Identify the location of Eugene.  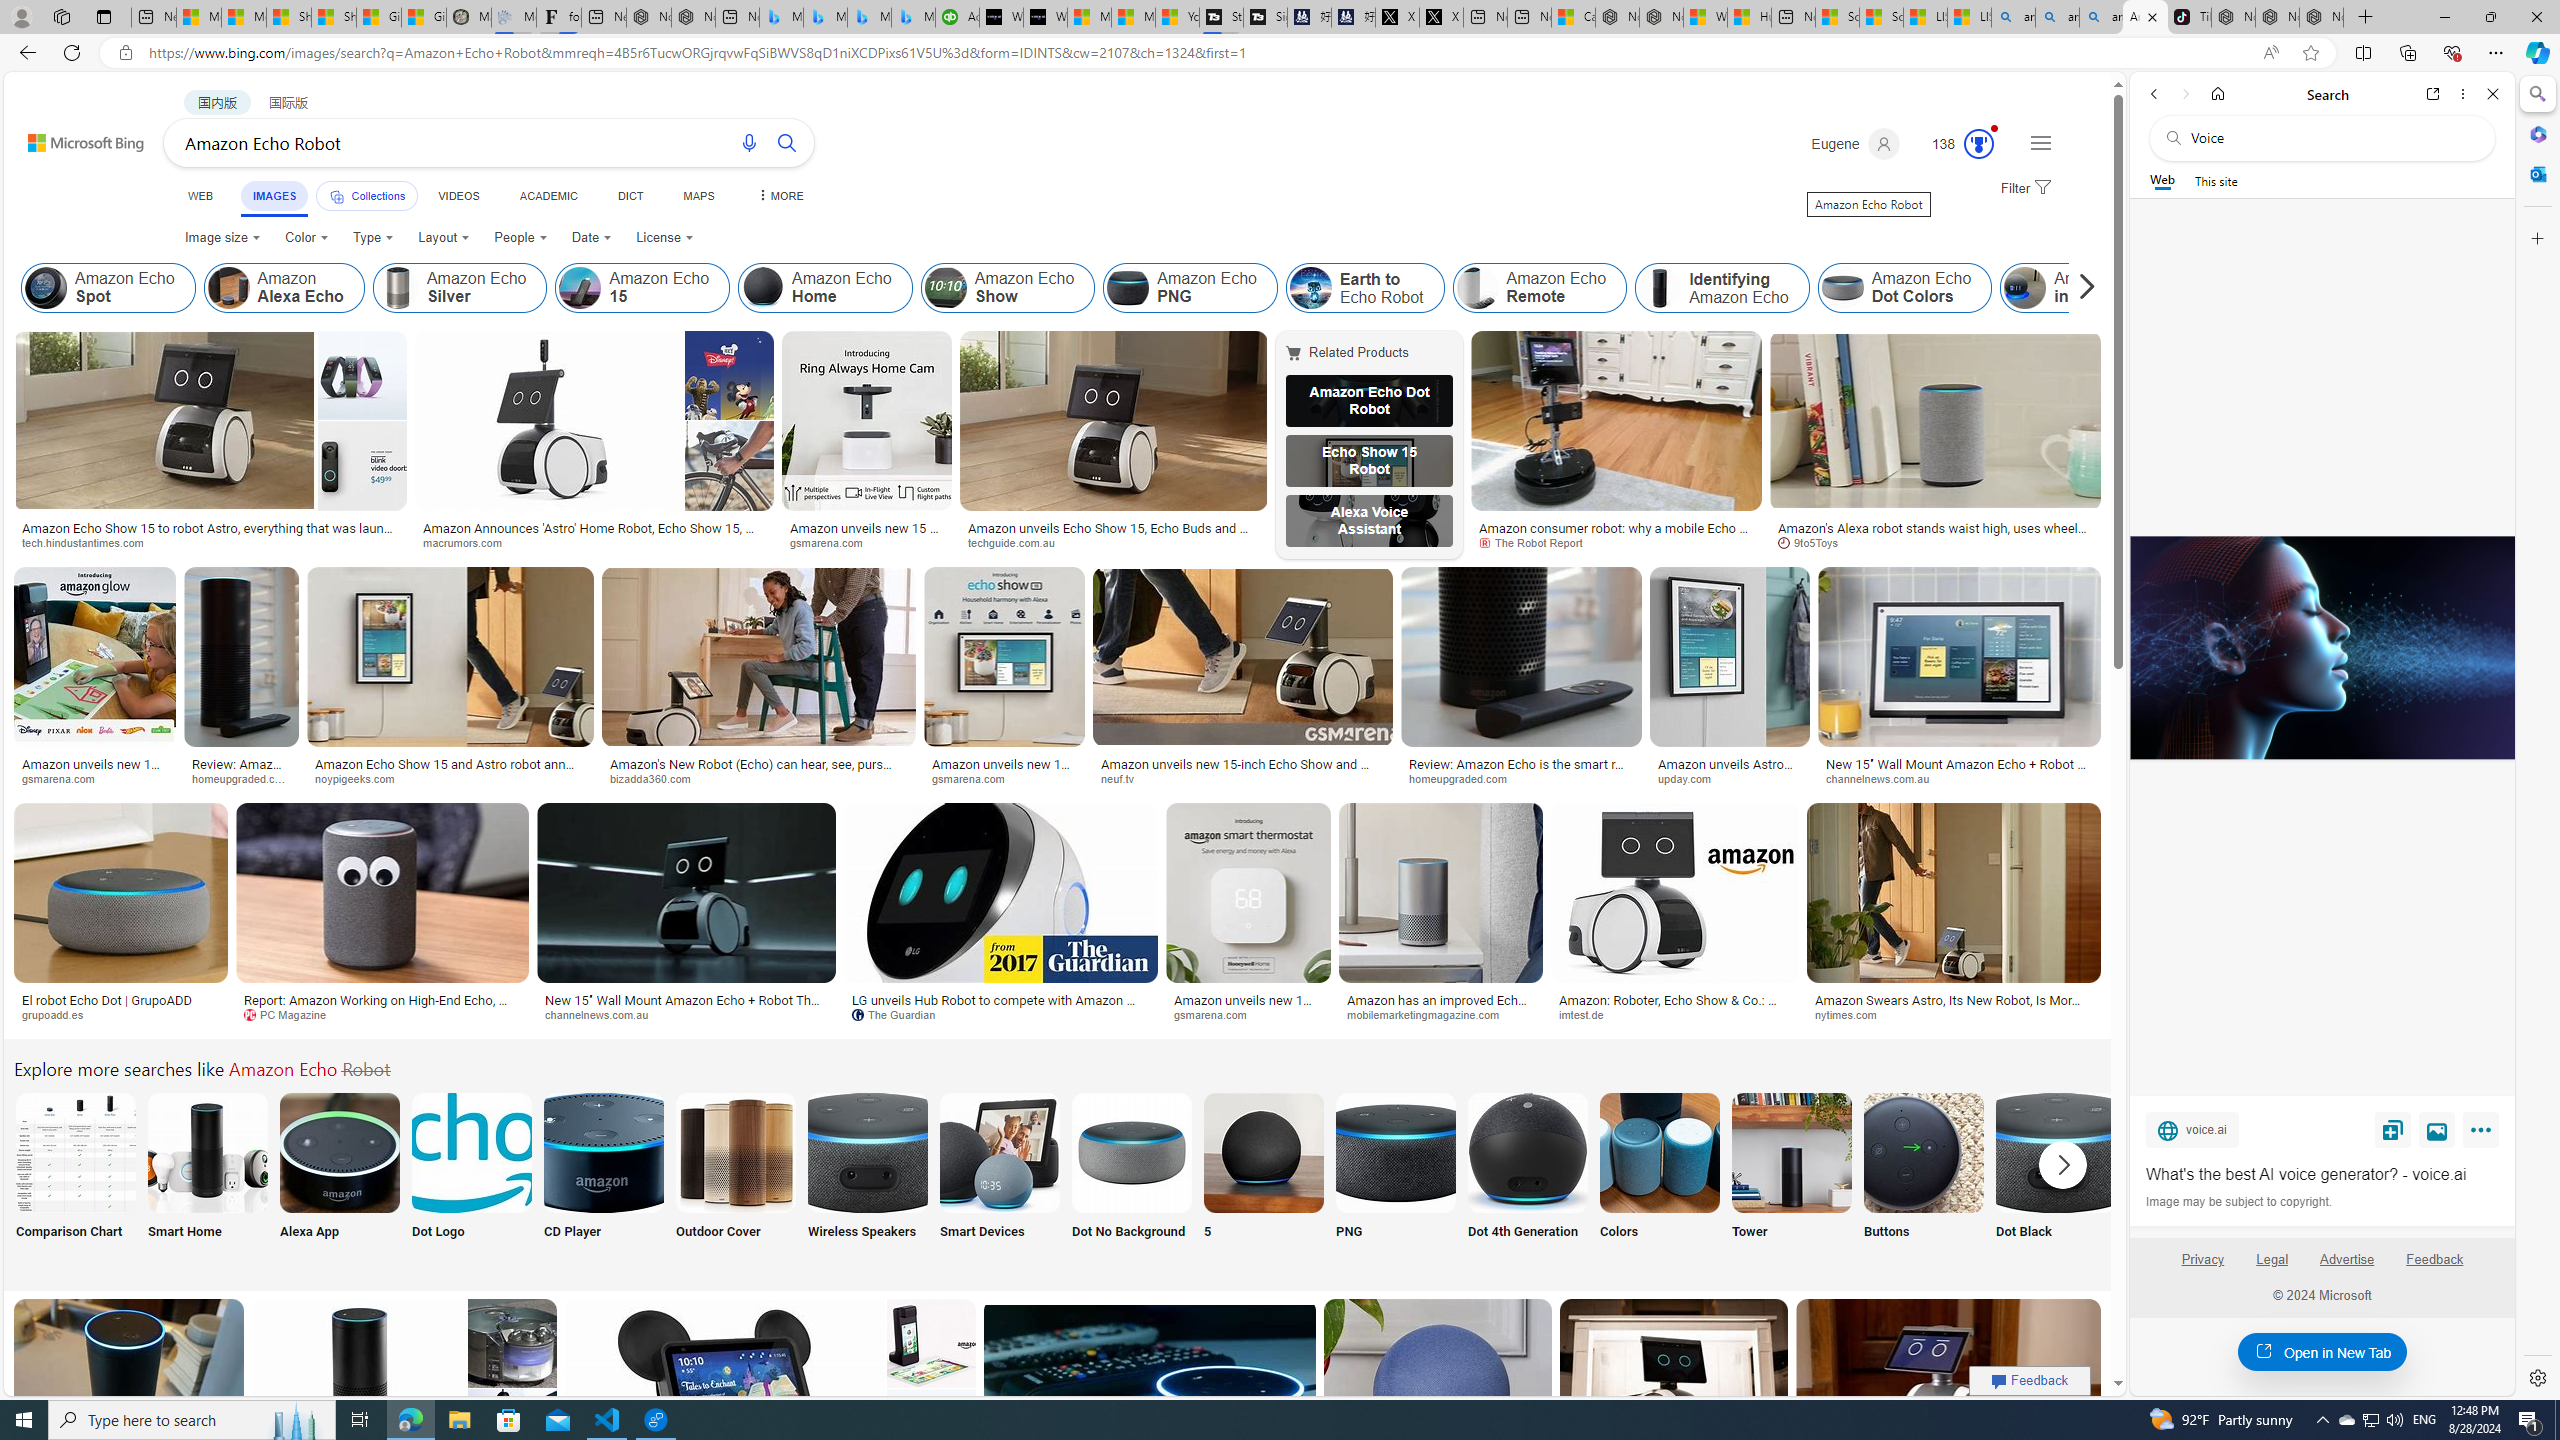
(1854, 144).